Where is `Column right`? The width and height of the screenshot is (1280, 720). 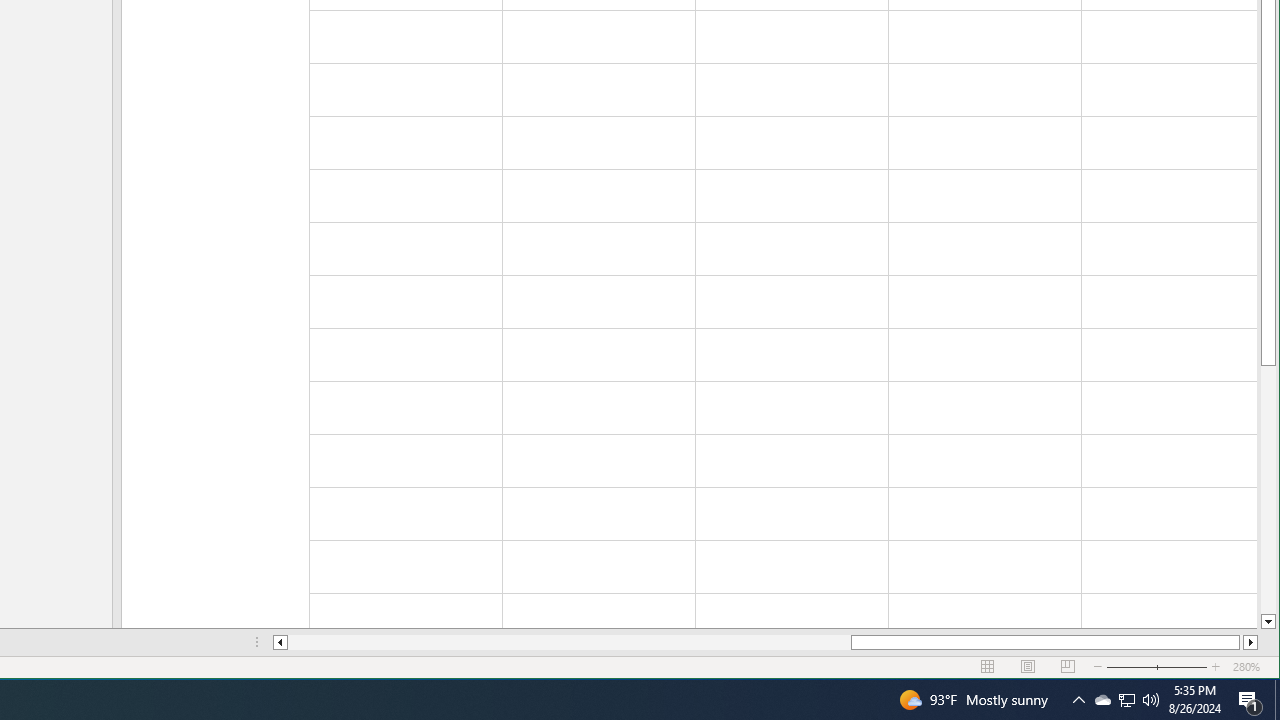 Column right is located at coordinates (1250, 642).